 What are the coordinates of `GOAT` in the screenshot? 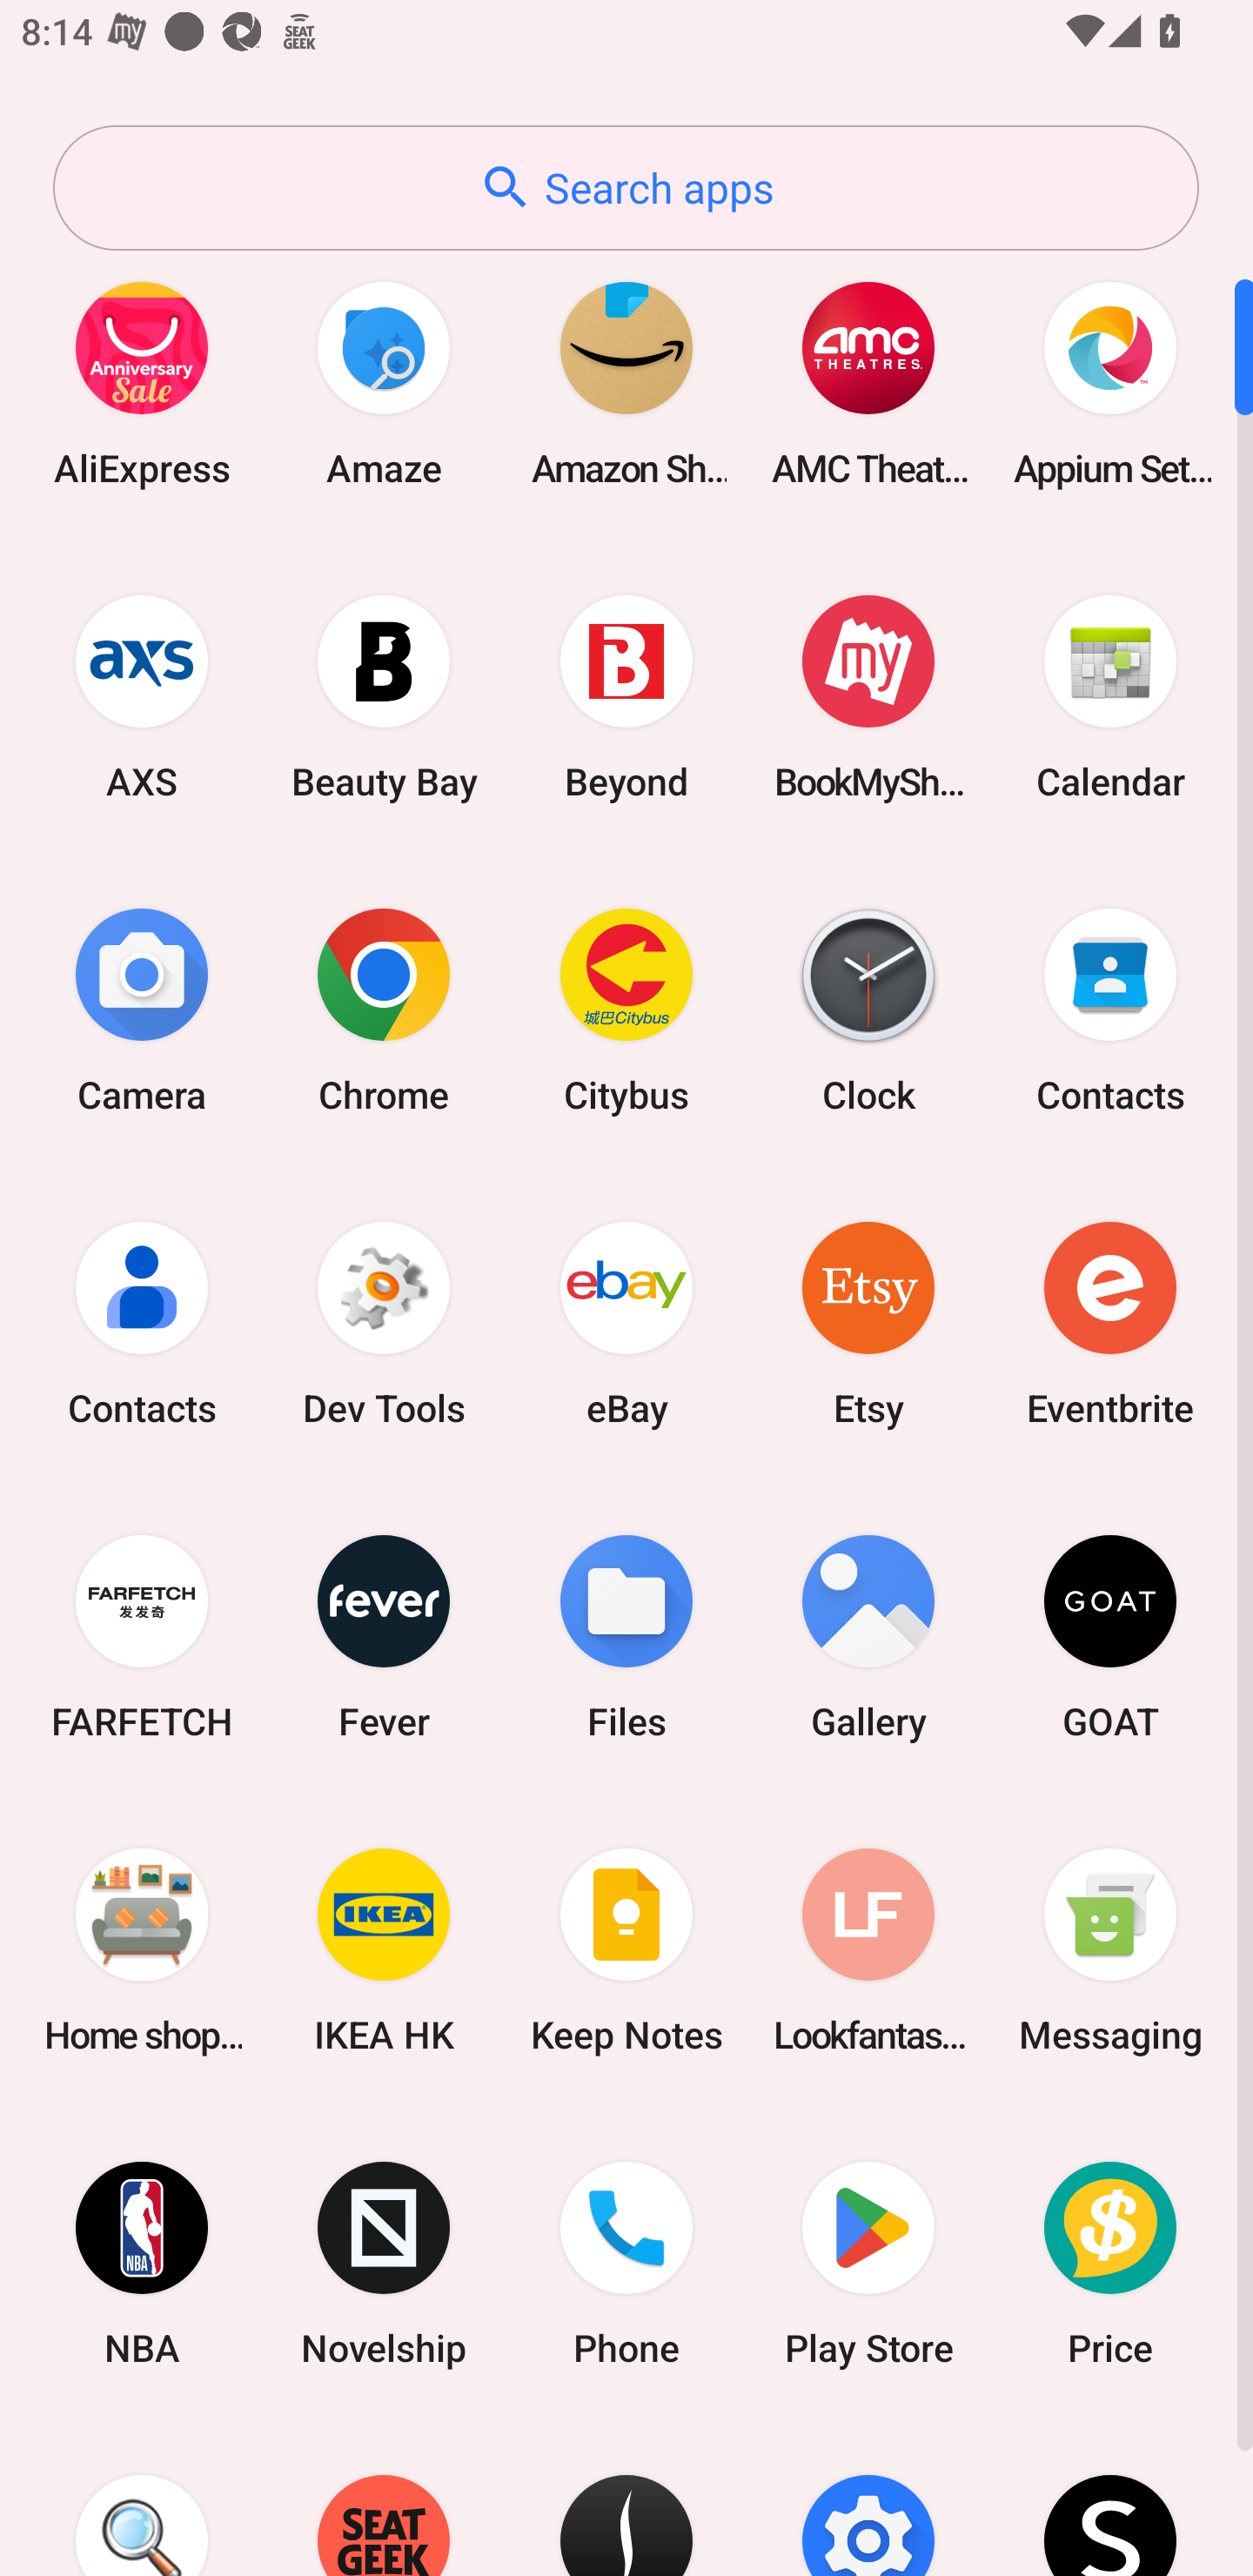 It's located at (1110, 1636).